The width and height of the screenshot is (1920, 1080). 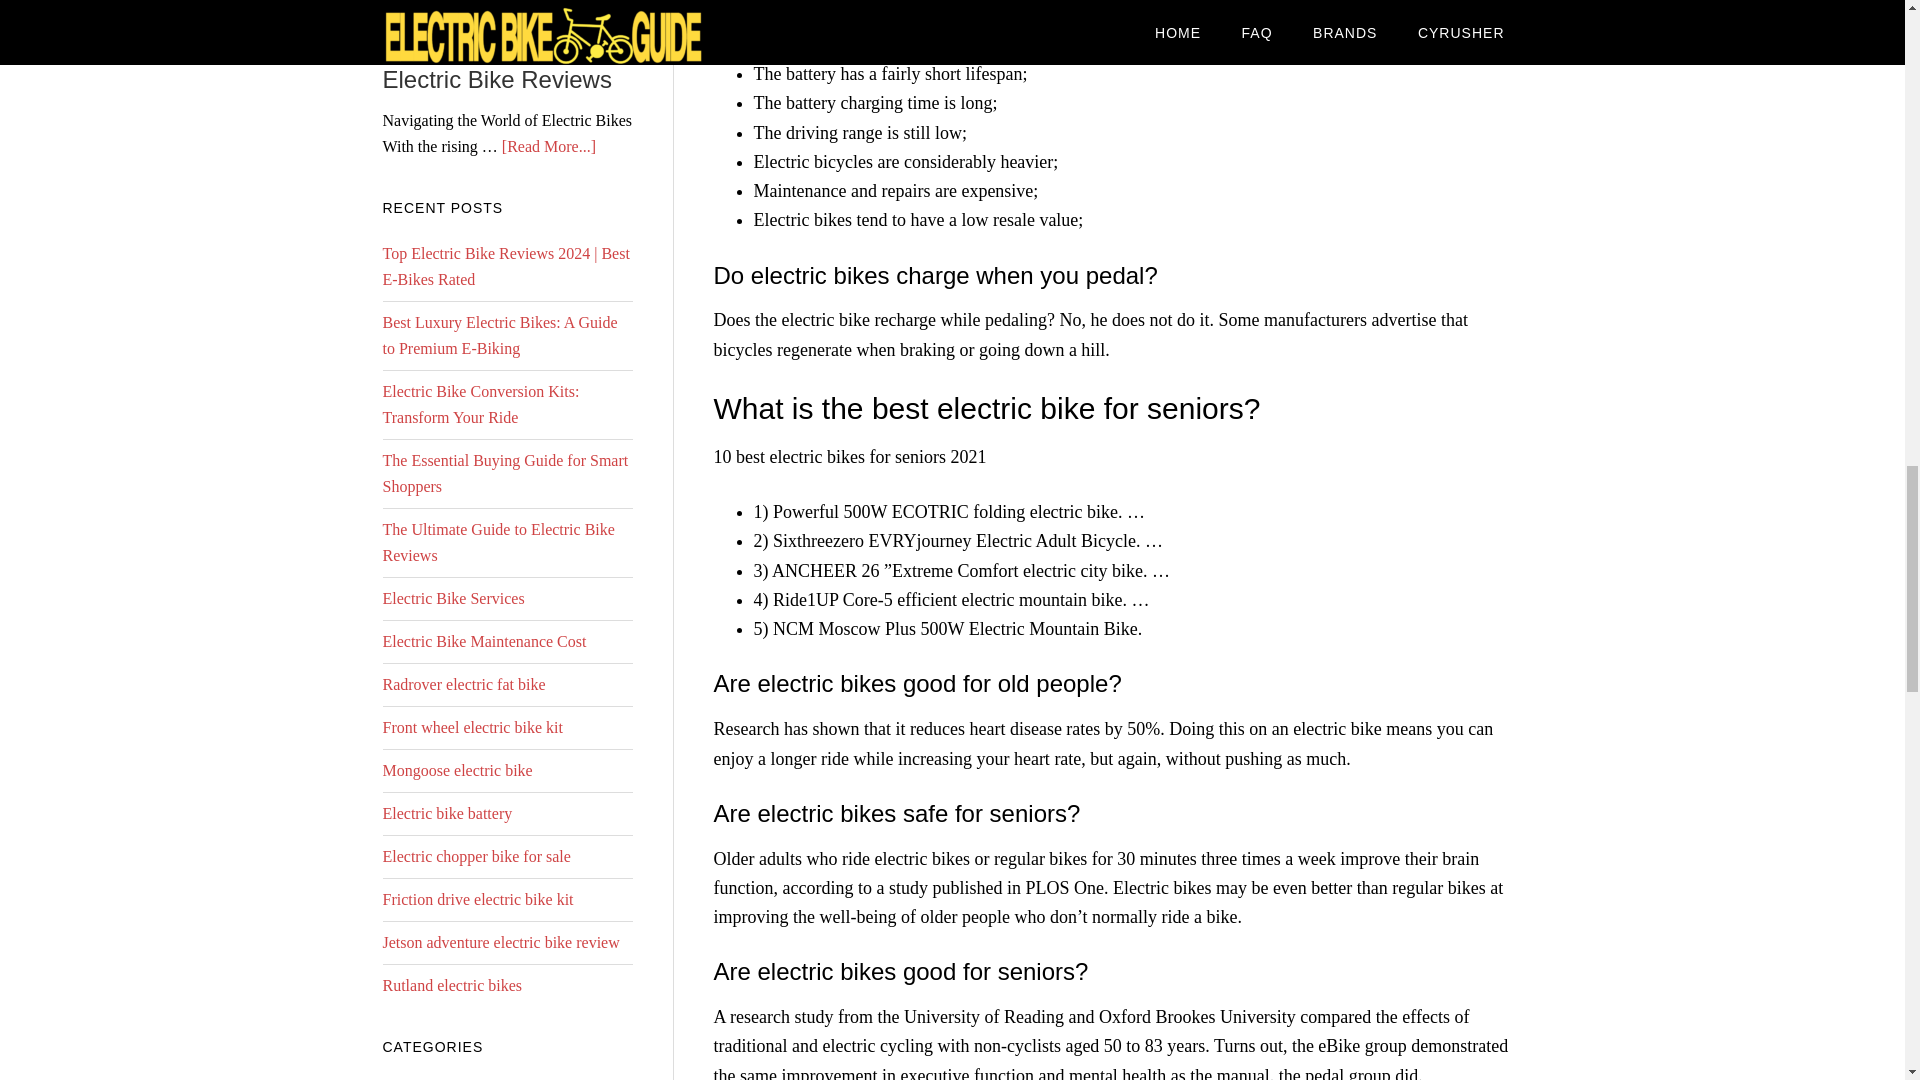 I want to click on The Ultimate Guide to Electric Bike Reviews, so click(x=498, y=542).